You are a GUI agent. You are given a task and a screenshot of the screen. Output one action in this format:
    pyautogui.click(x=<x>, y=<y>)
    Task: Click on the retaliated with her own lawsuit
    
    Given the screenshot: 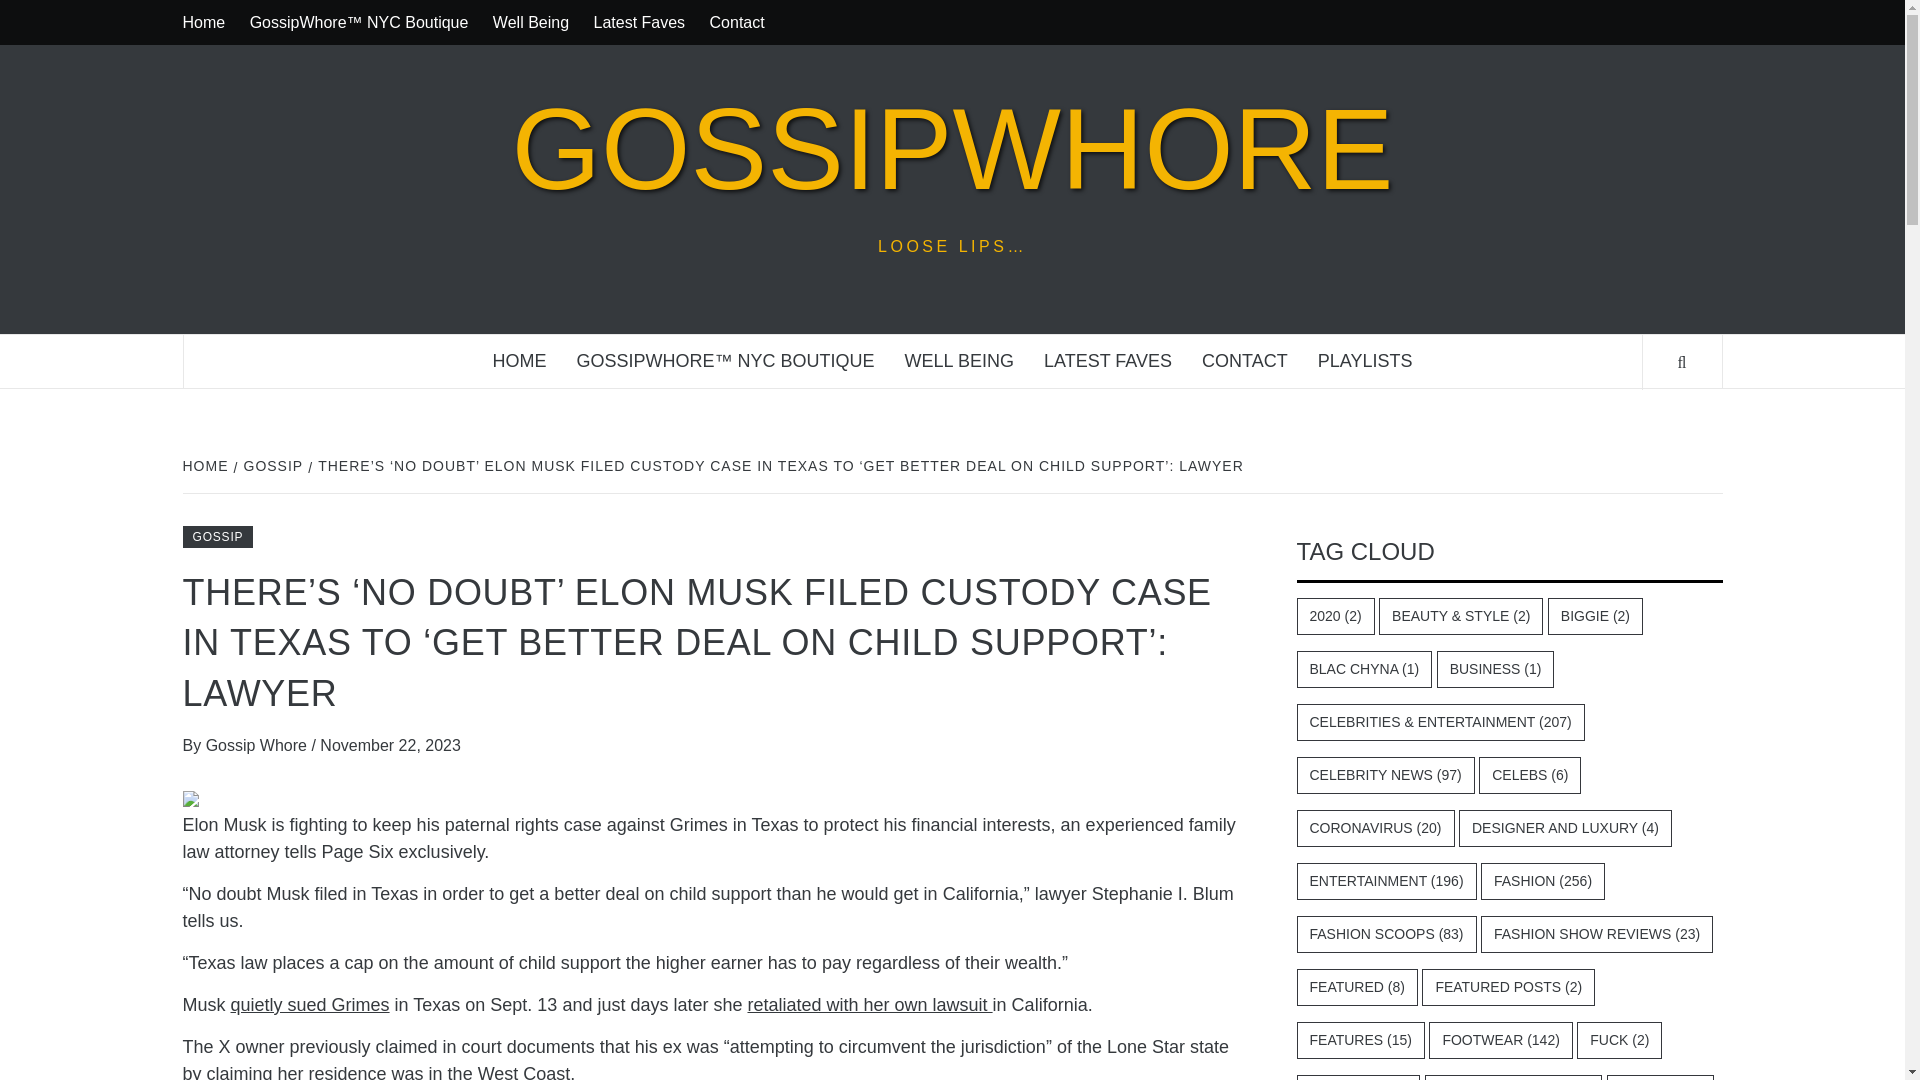 What is the action you would take?
    pyautogui.click(x=869, y=1004)
    